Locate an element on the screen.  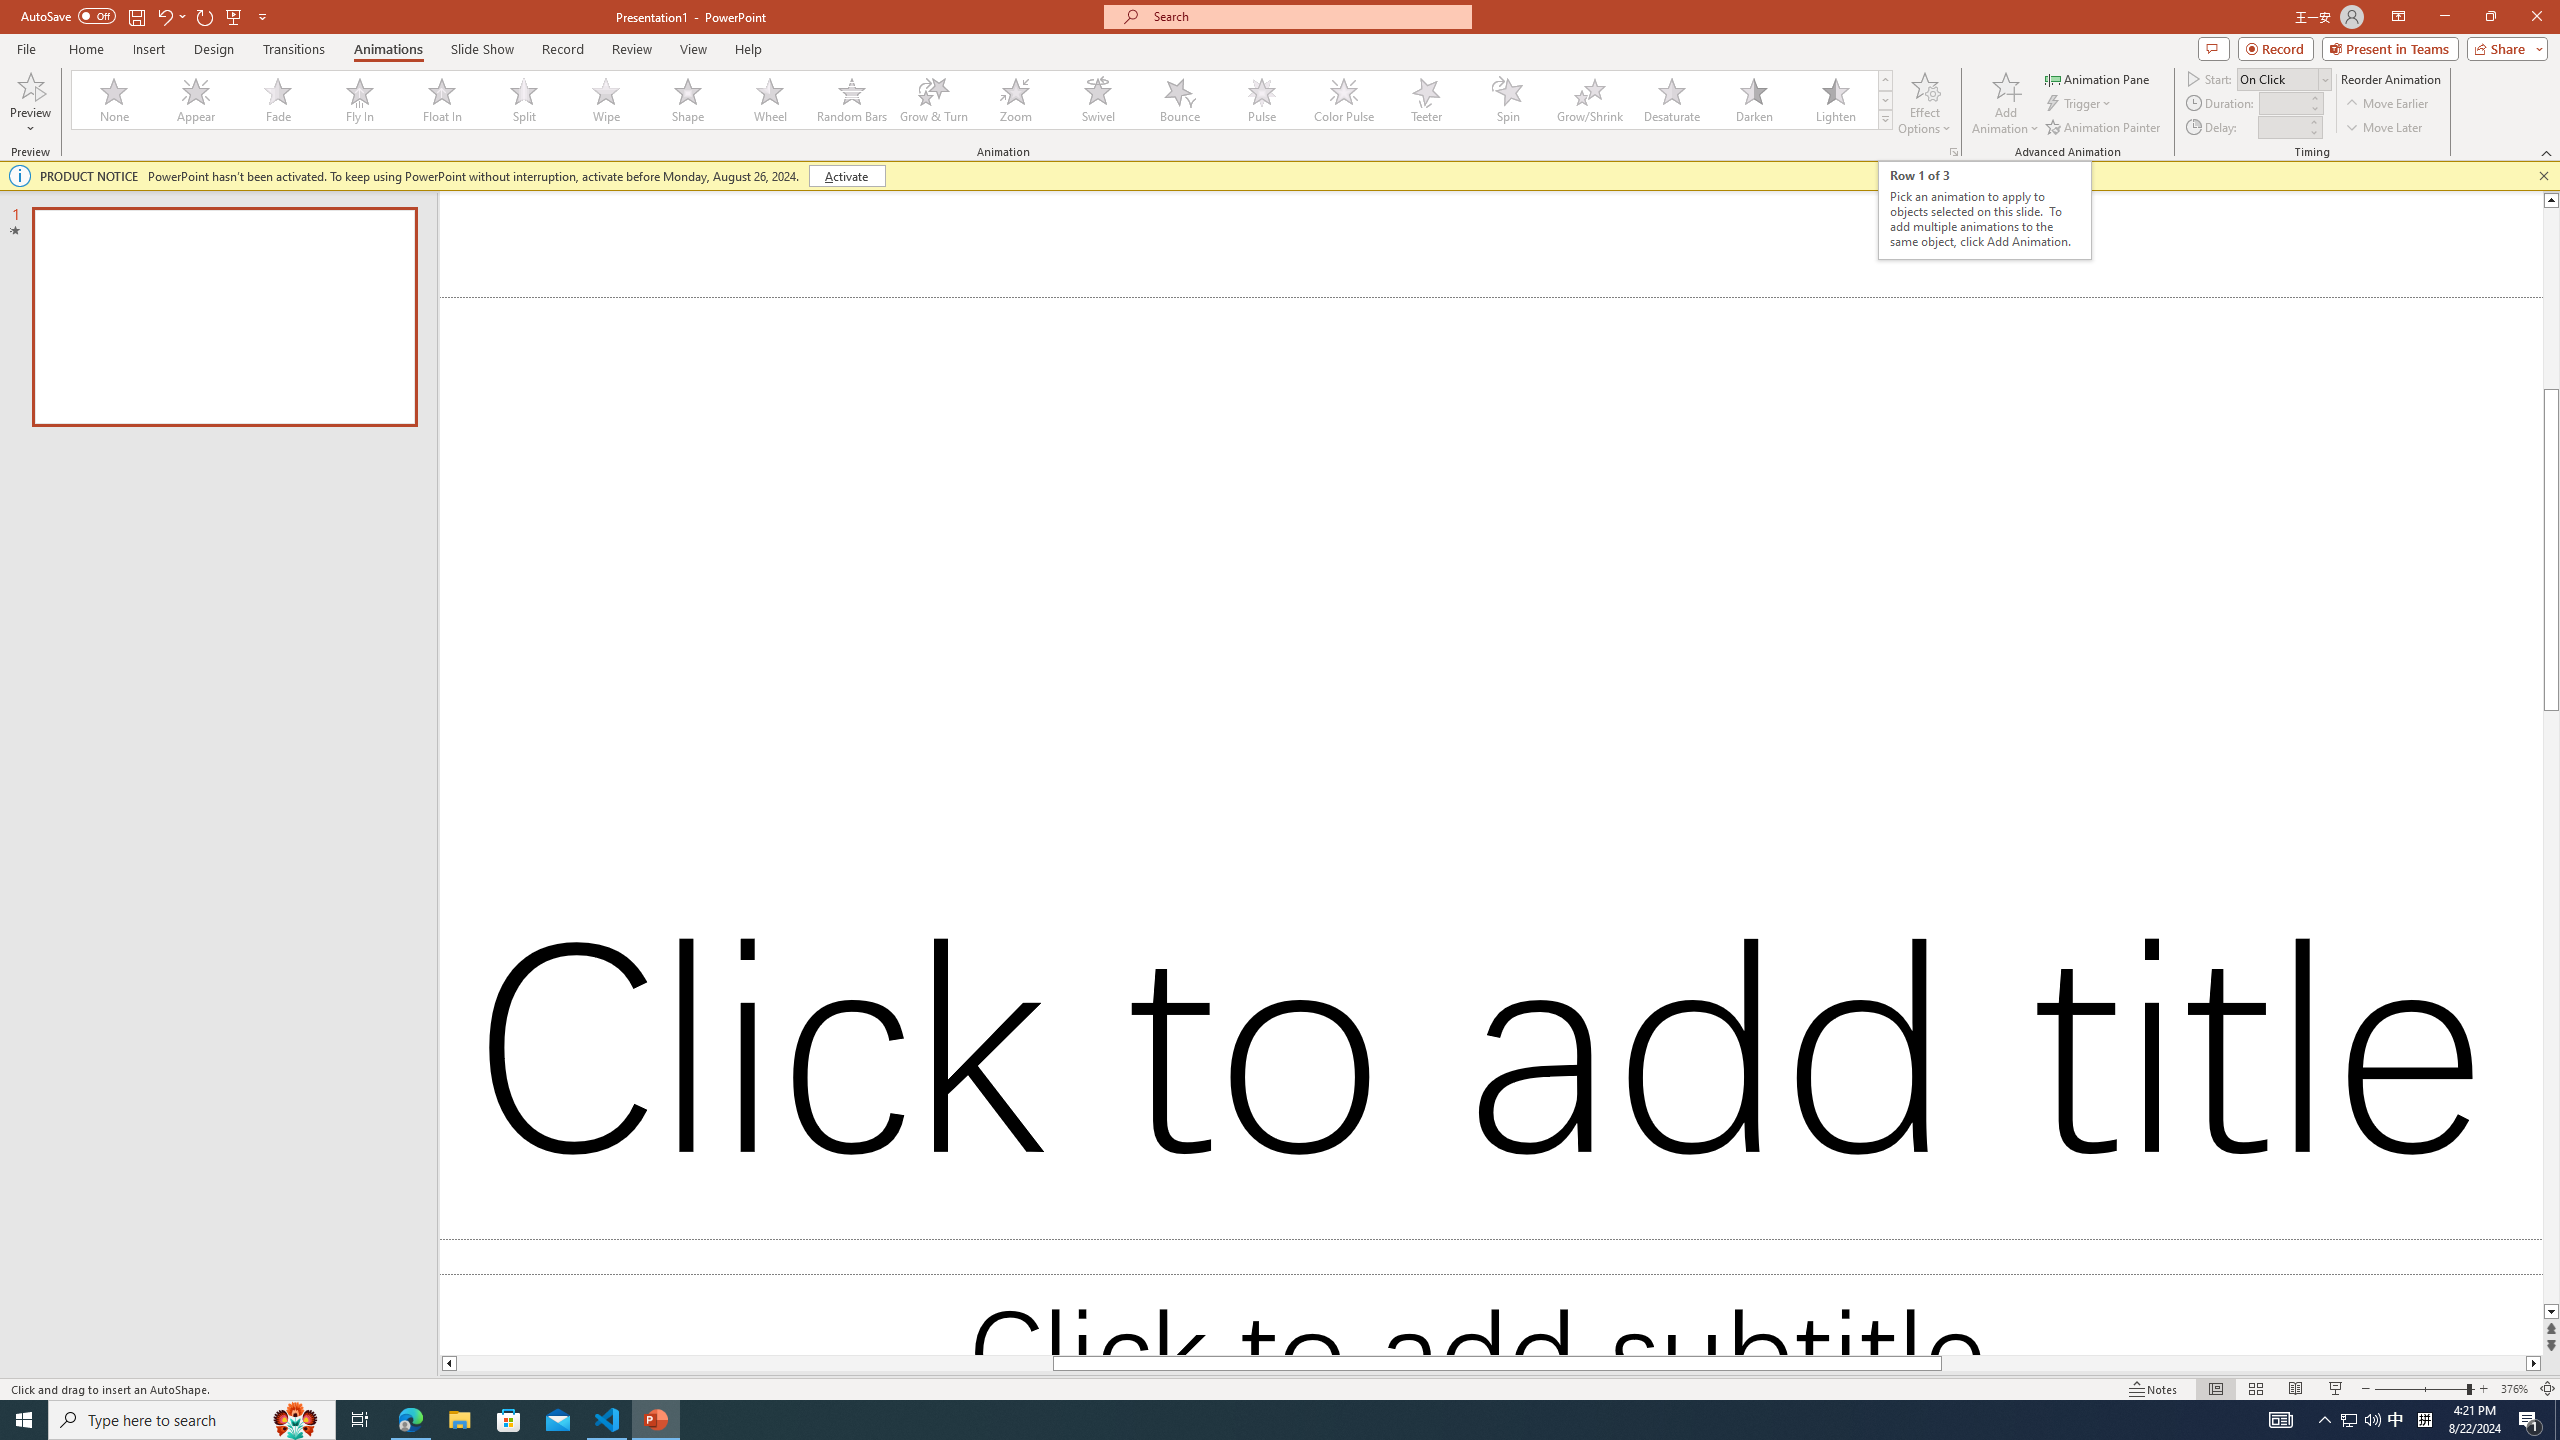
Appear is located at coordinates (197, 100).